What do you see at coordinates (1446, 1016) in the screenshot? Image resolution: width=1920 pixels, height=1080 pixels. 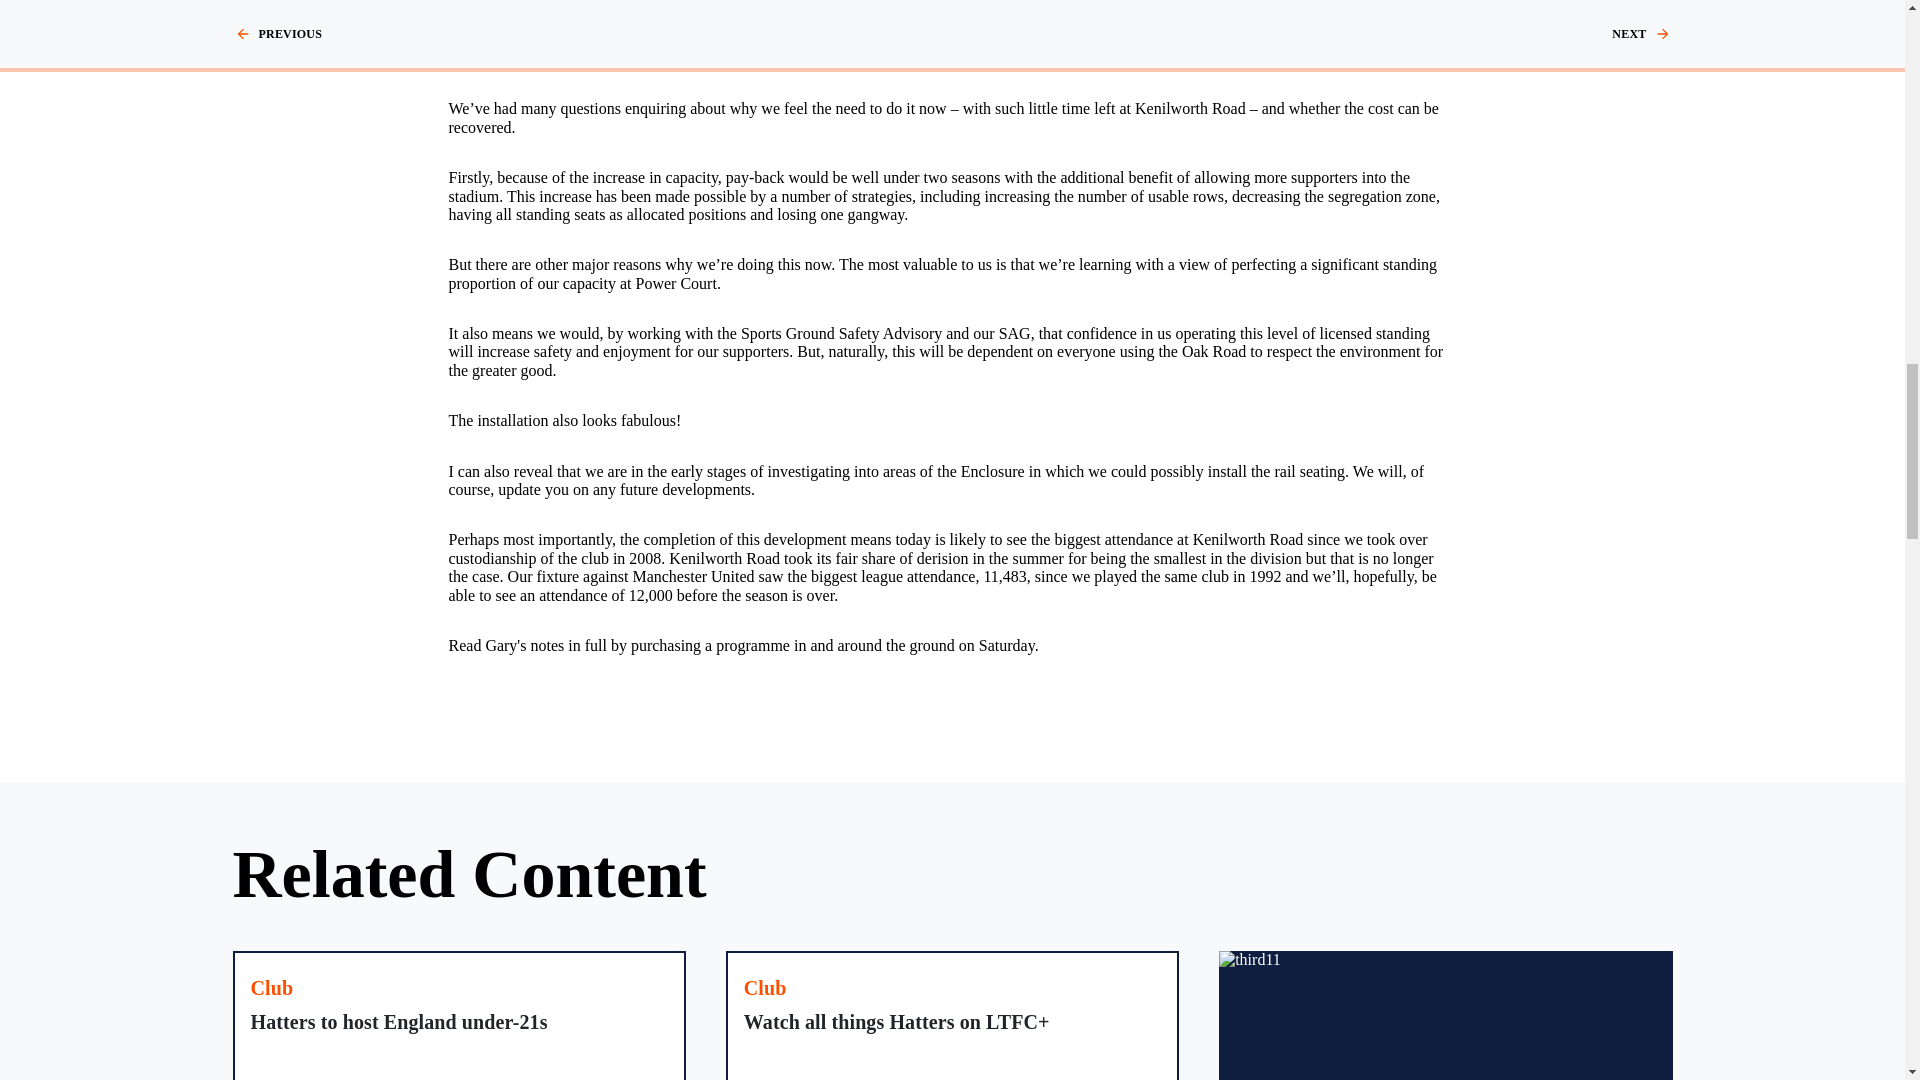 I see `Retro crest returns to new third shirt` at bounding box center [1446, 1016].